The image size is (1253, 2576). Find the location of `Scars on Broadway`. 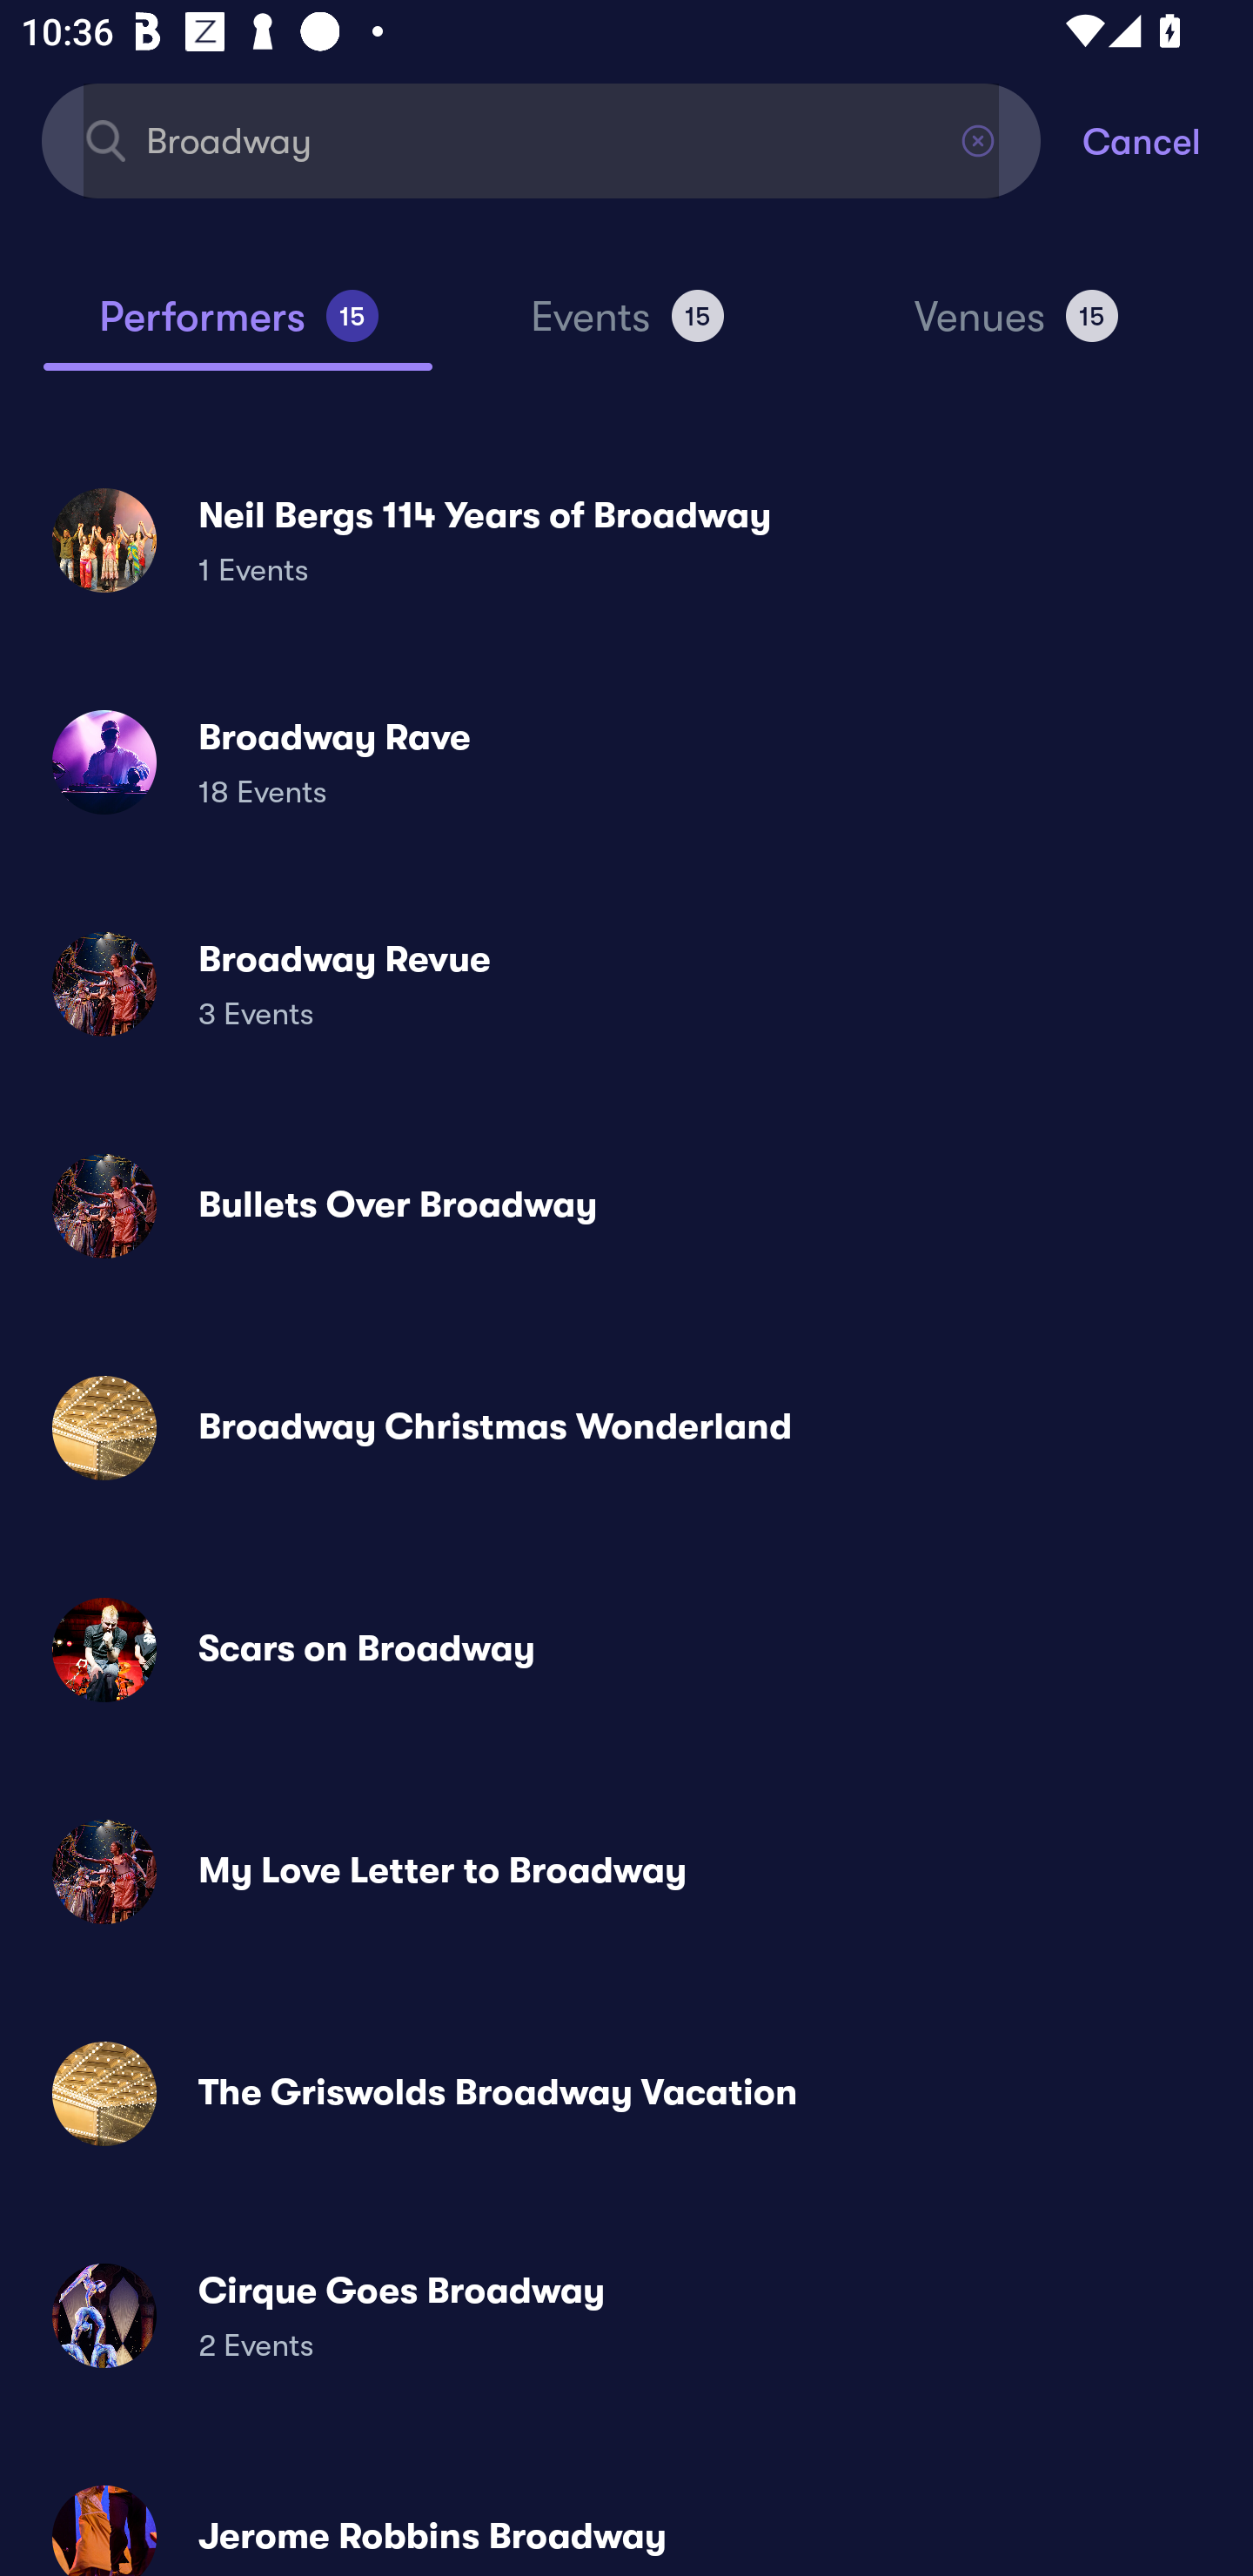

Scars on Broadway is located at coordinates (626, 1650).